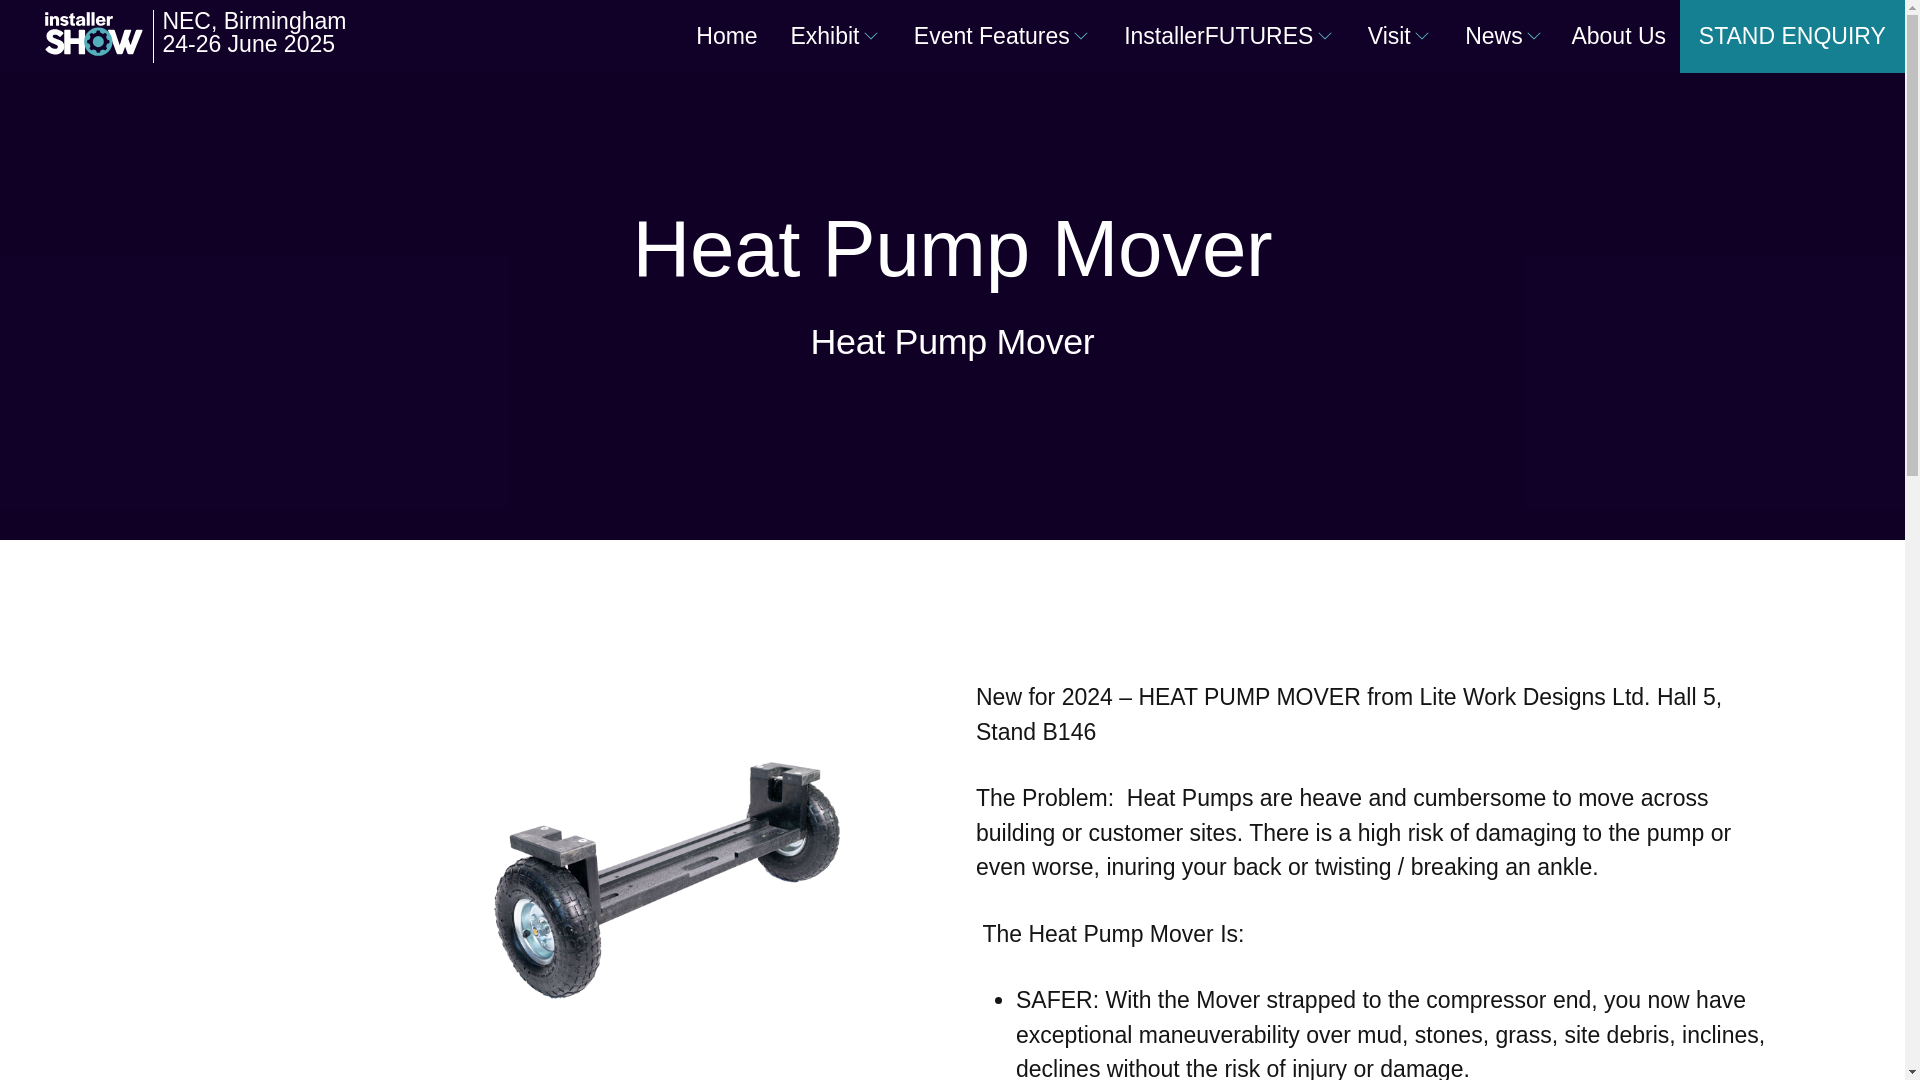  Describe the element at coordinates (824, 36) in the screenshot. I see `Exhibit` at that location.